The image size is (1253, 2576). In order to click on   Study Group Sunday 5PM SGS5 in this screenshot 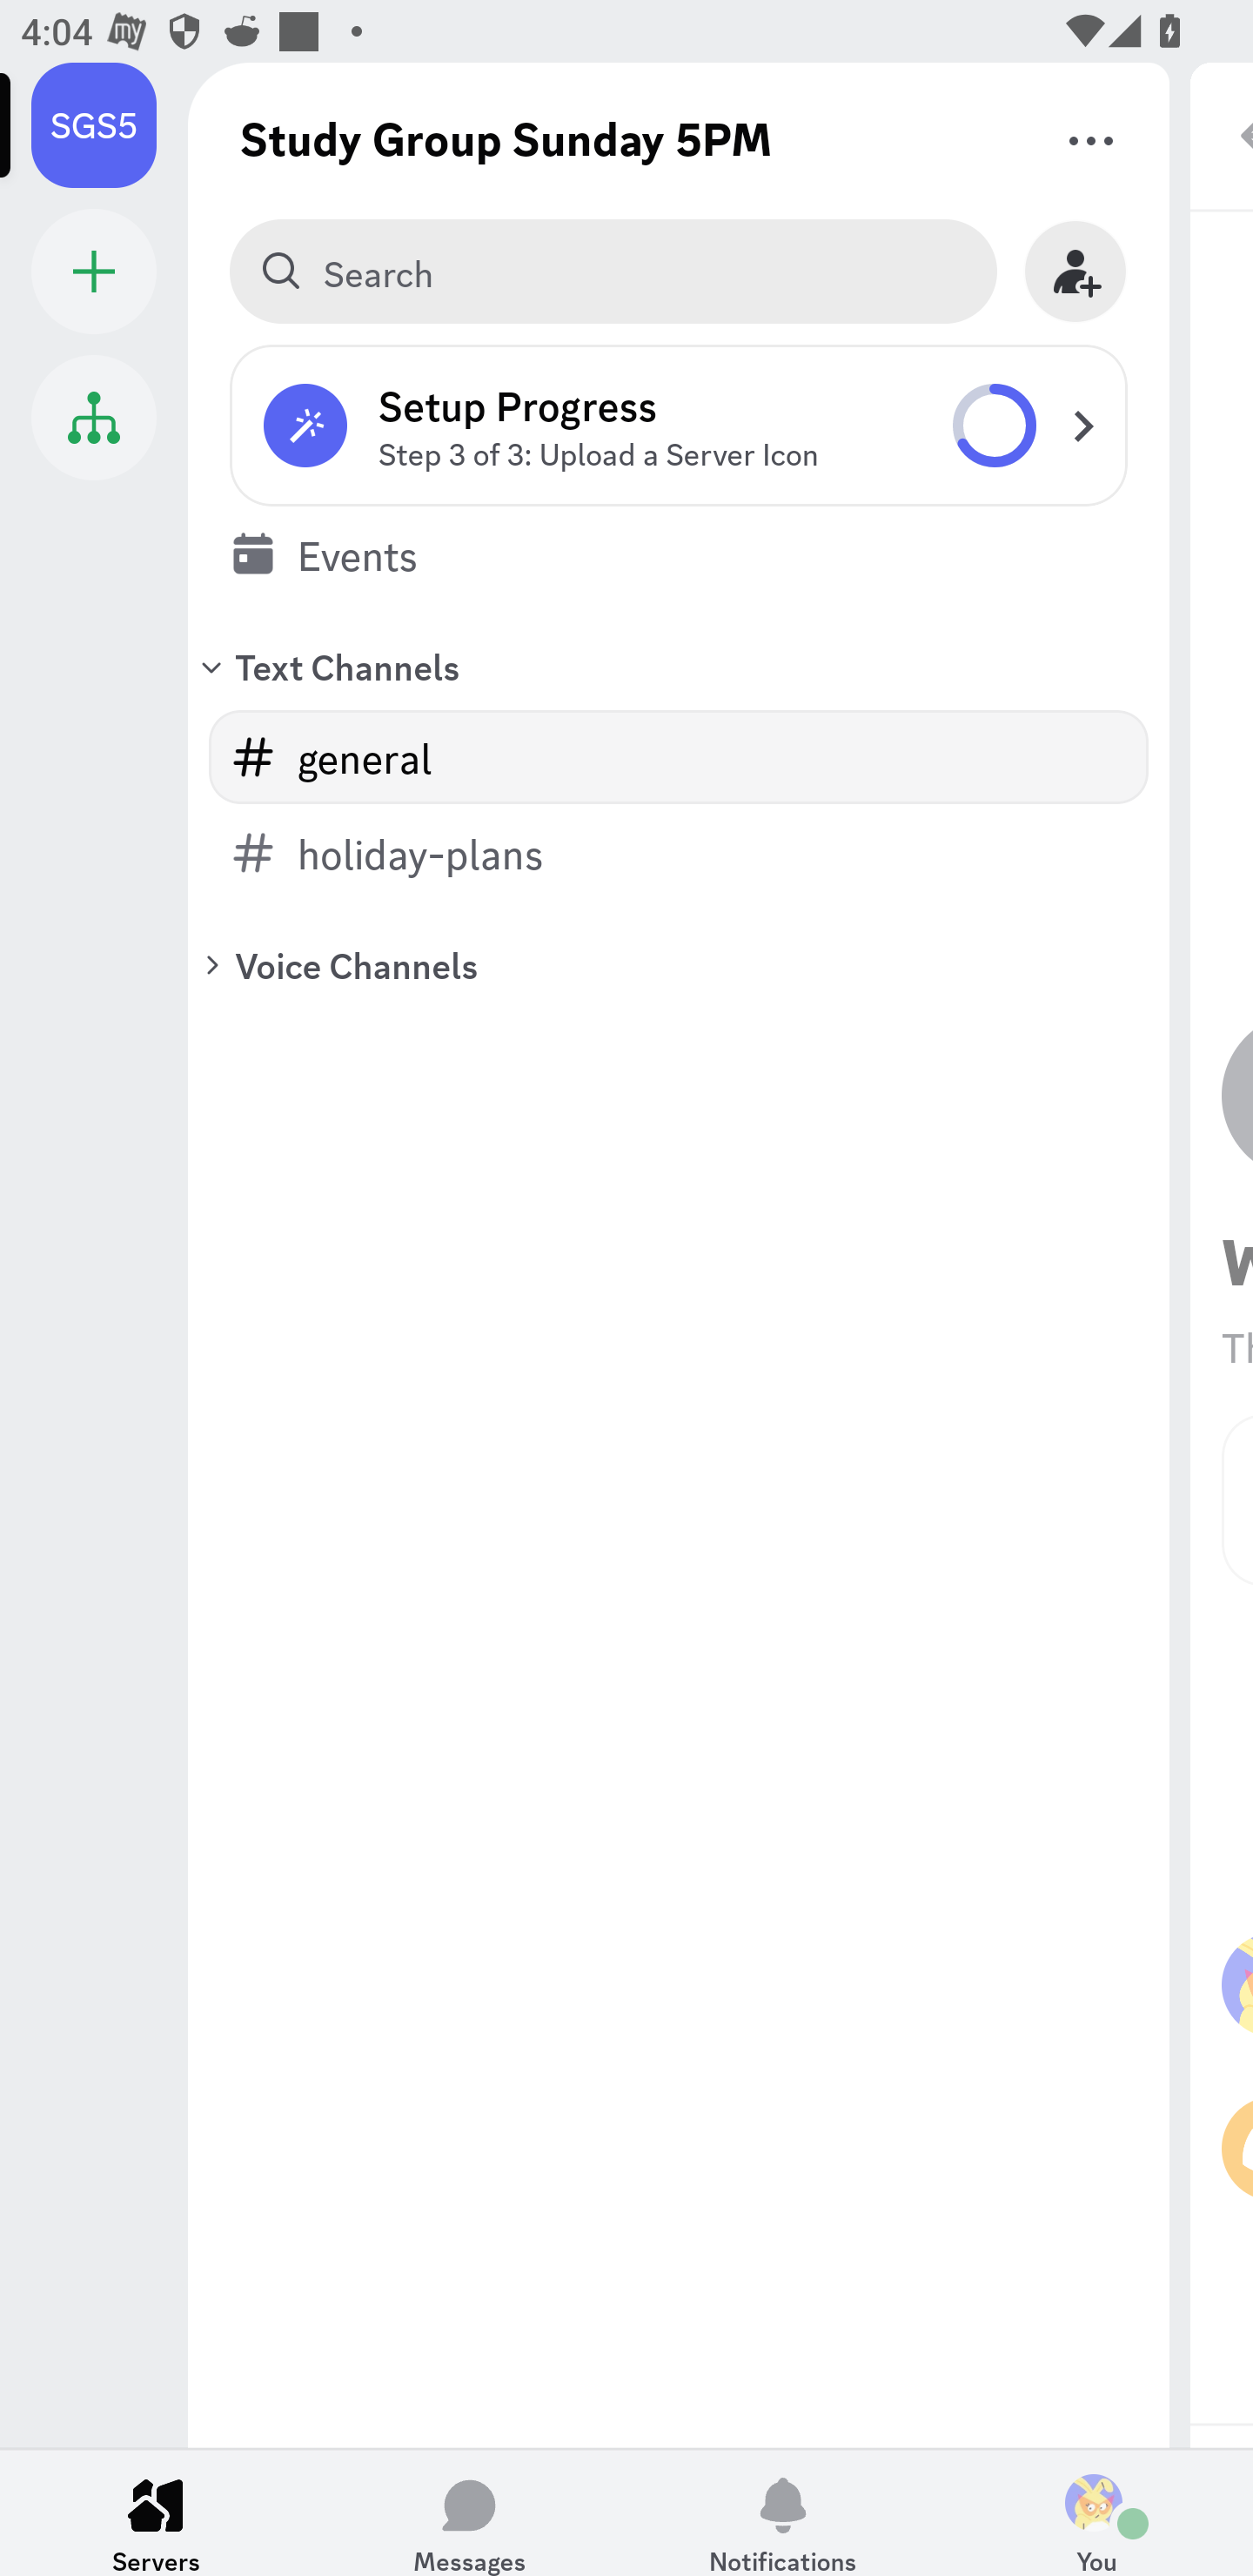, I will do `click(110, 125)`.